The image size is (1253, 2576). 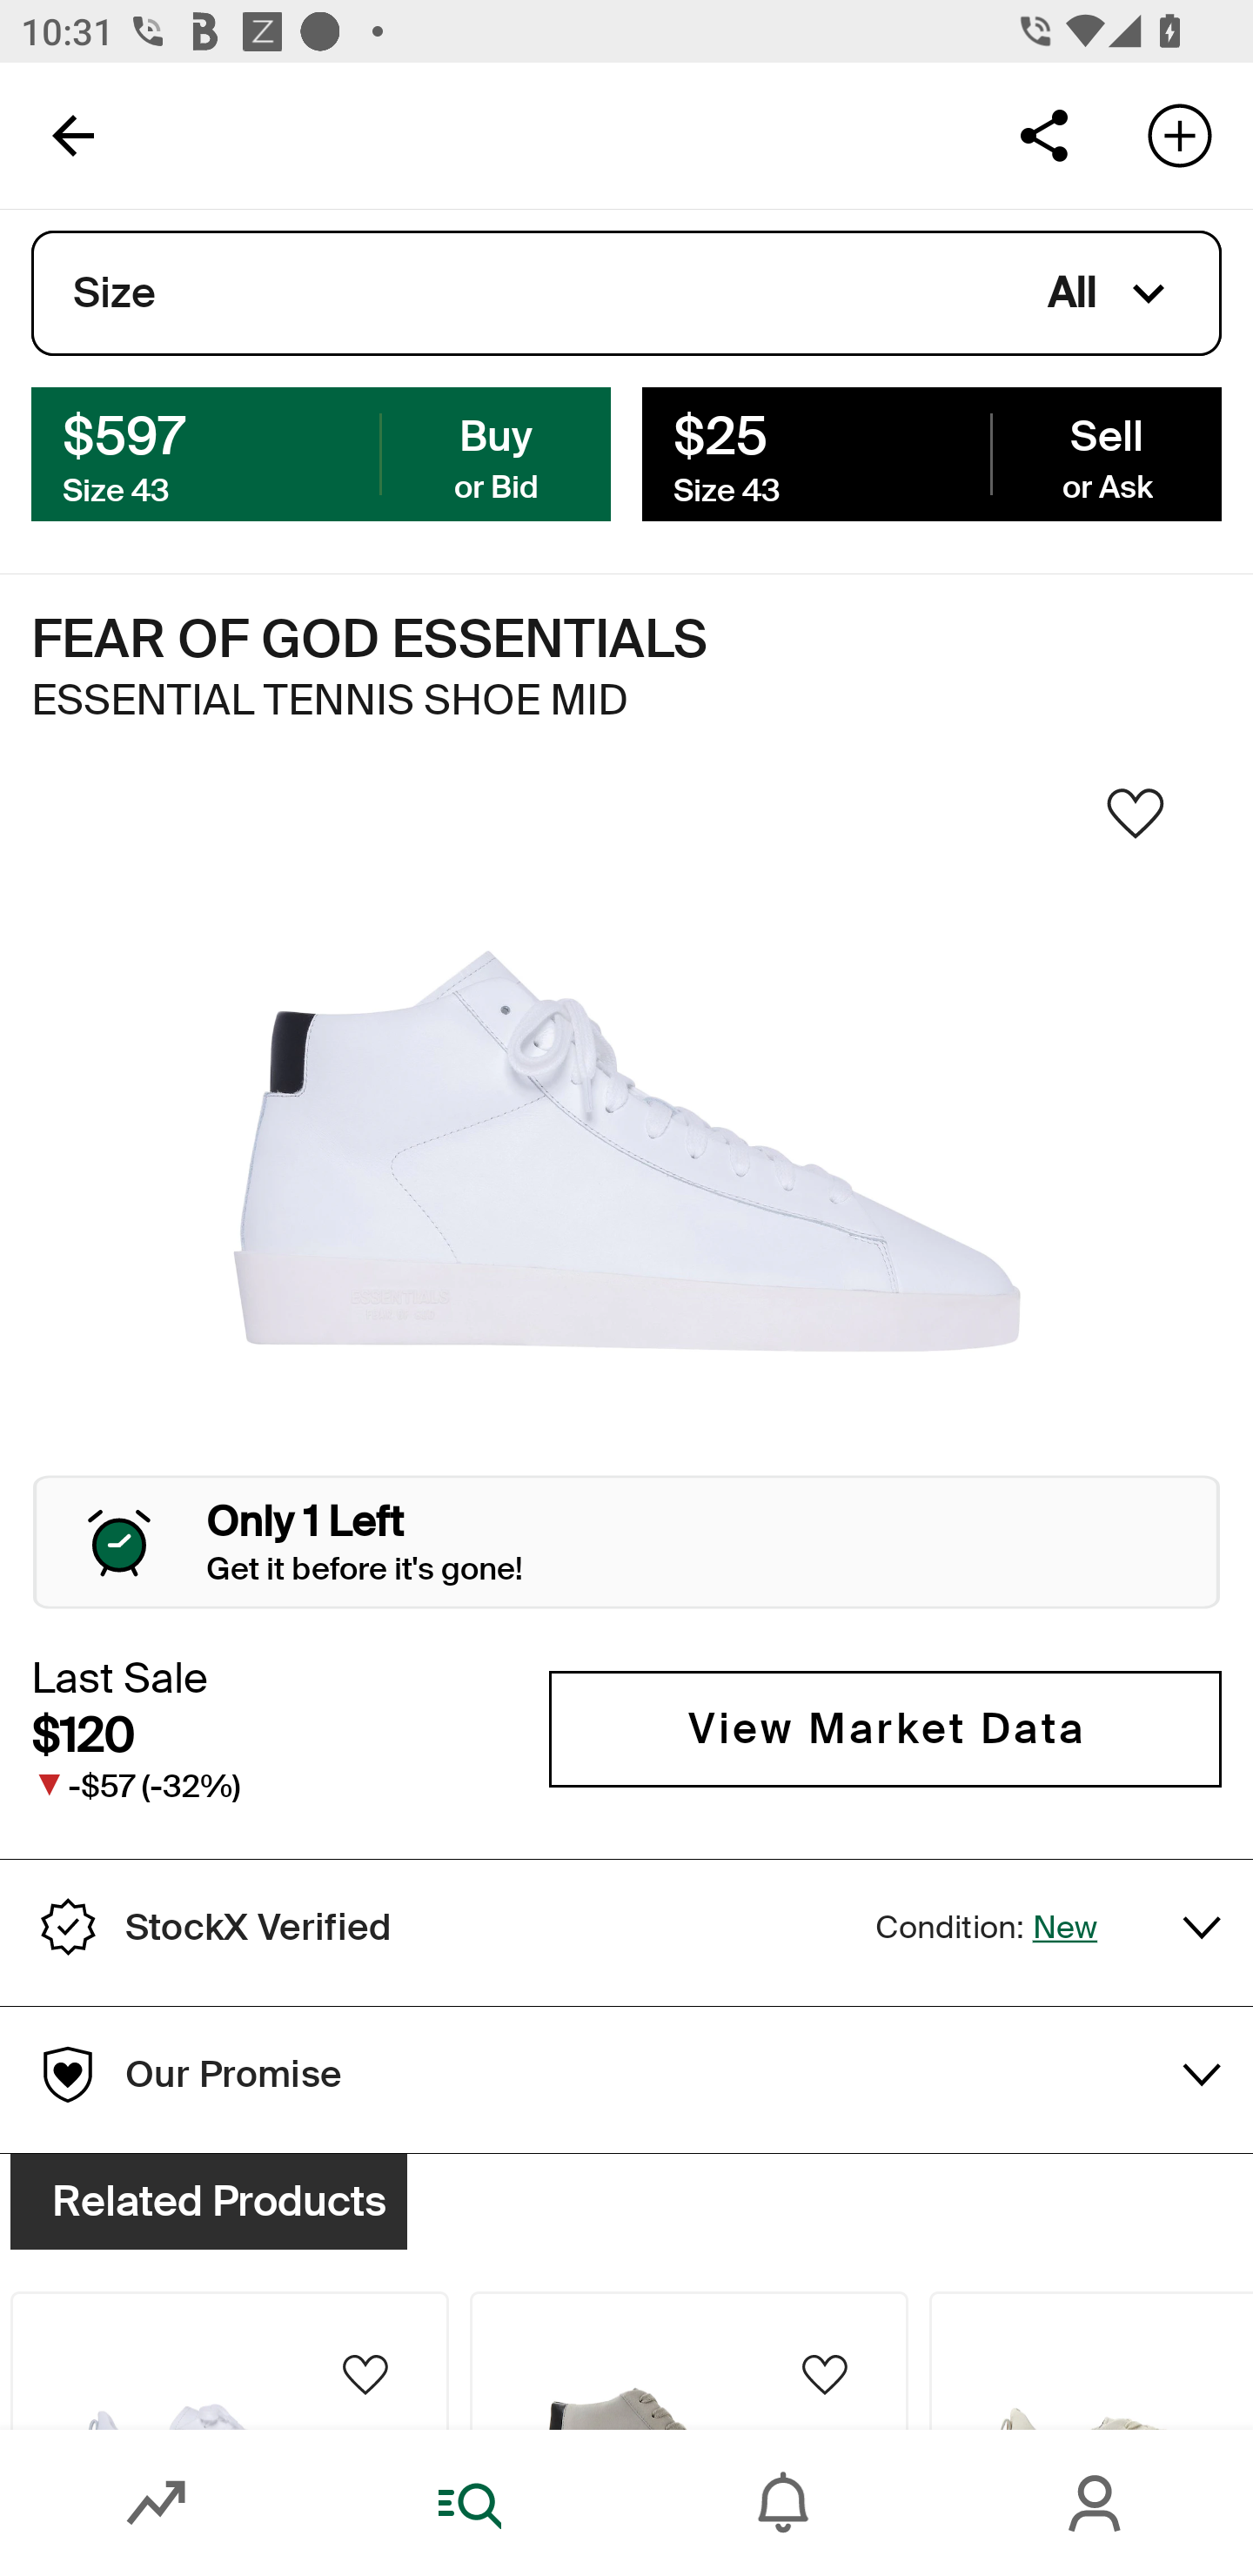 What do you see at coordinates (931, 453) in the screenshot?
I see `$25 Sell Size 43 or Ask` at bounding box center [931, 453].